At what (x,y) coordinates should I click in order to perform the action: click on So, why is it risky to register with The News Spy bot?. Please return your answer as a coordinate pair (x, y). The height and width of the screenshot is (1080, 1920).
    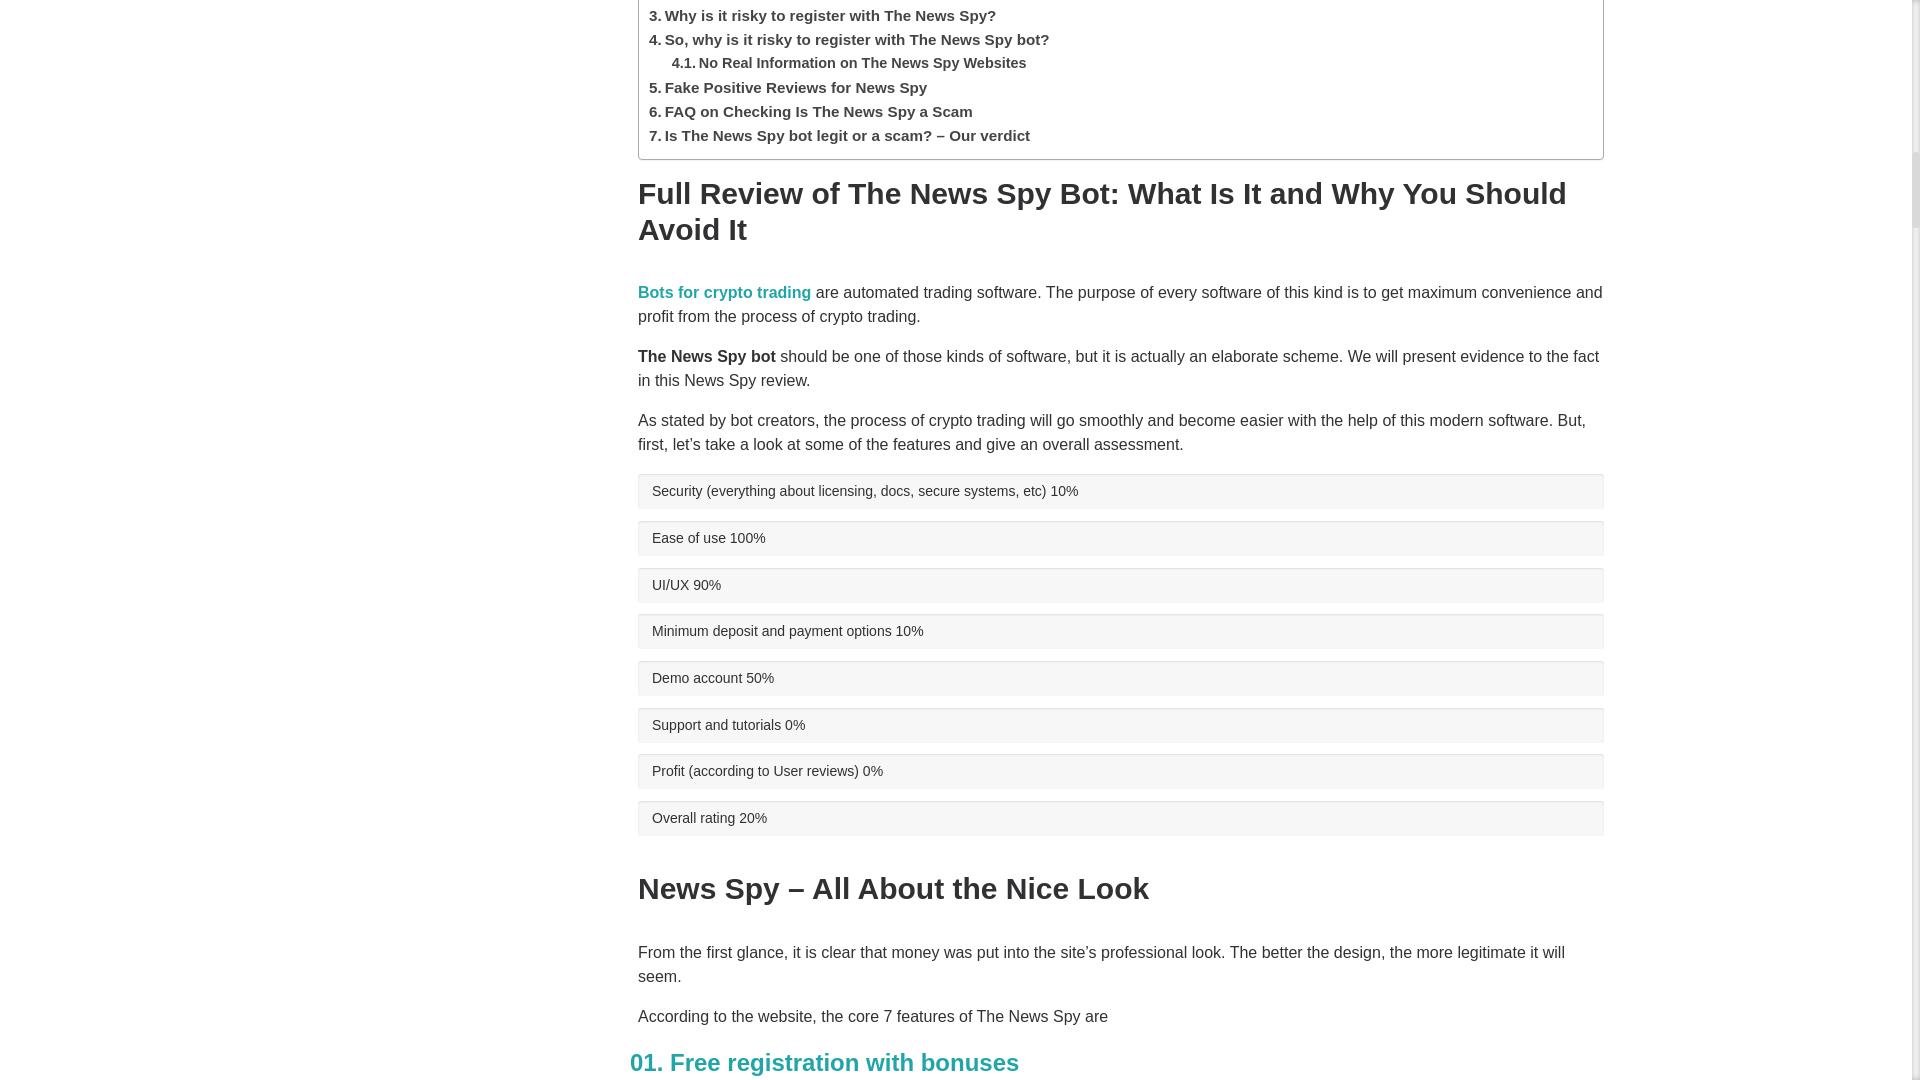
    Looking at the image, I should click on (857, 39).